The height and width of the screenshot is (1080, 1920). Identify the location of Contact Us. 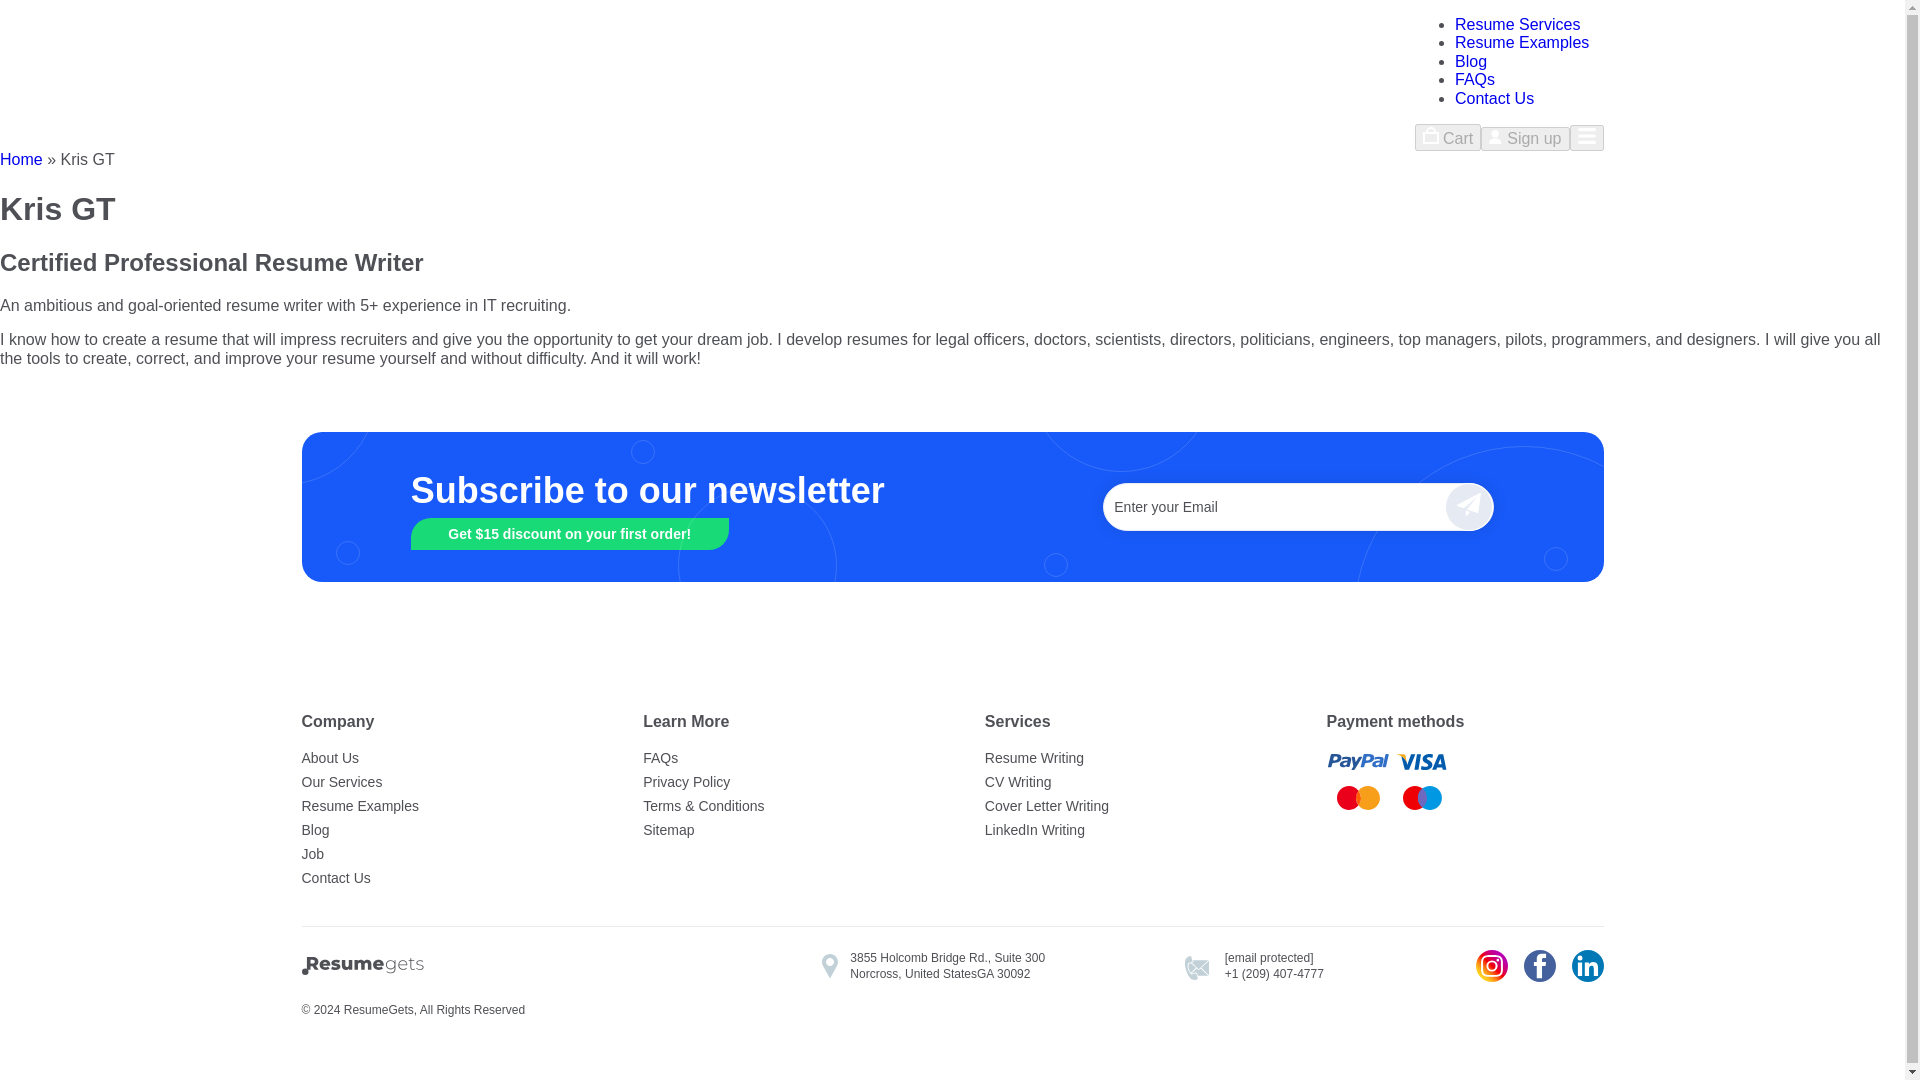
(1494, 98).